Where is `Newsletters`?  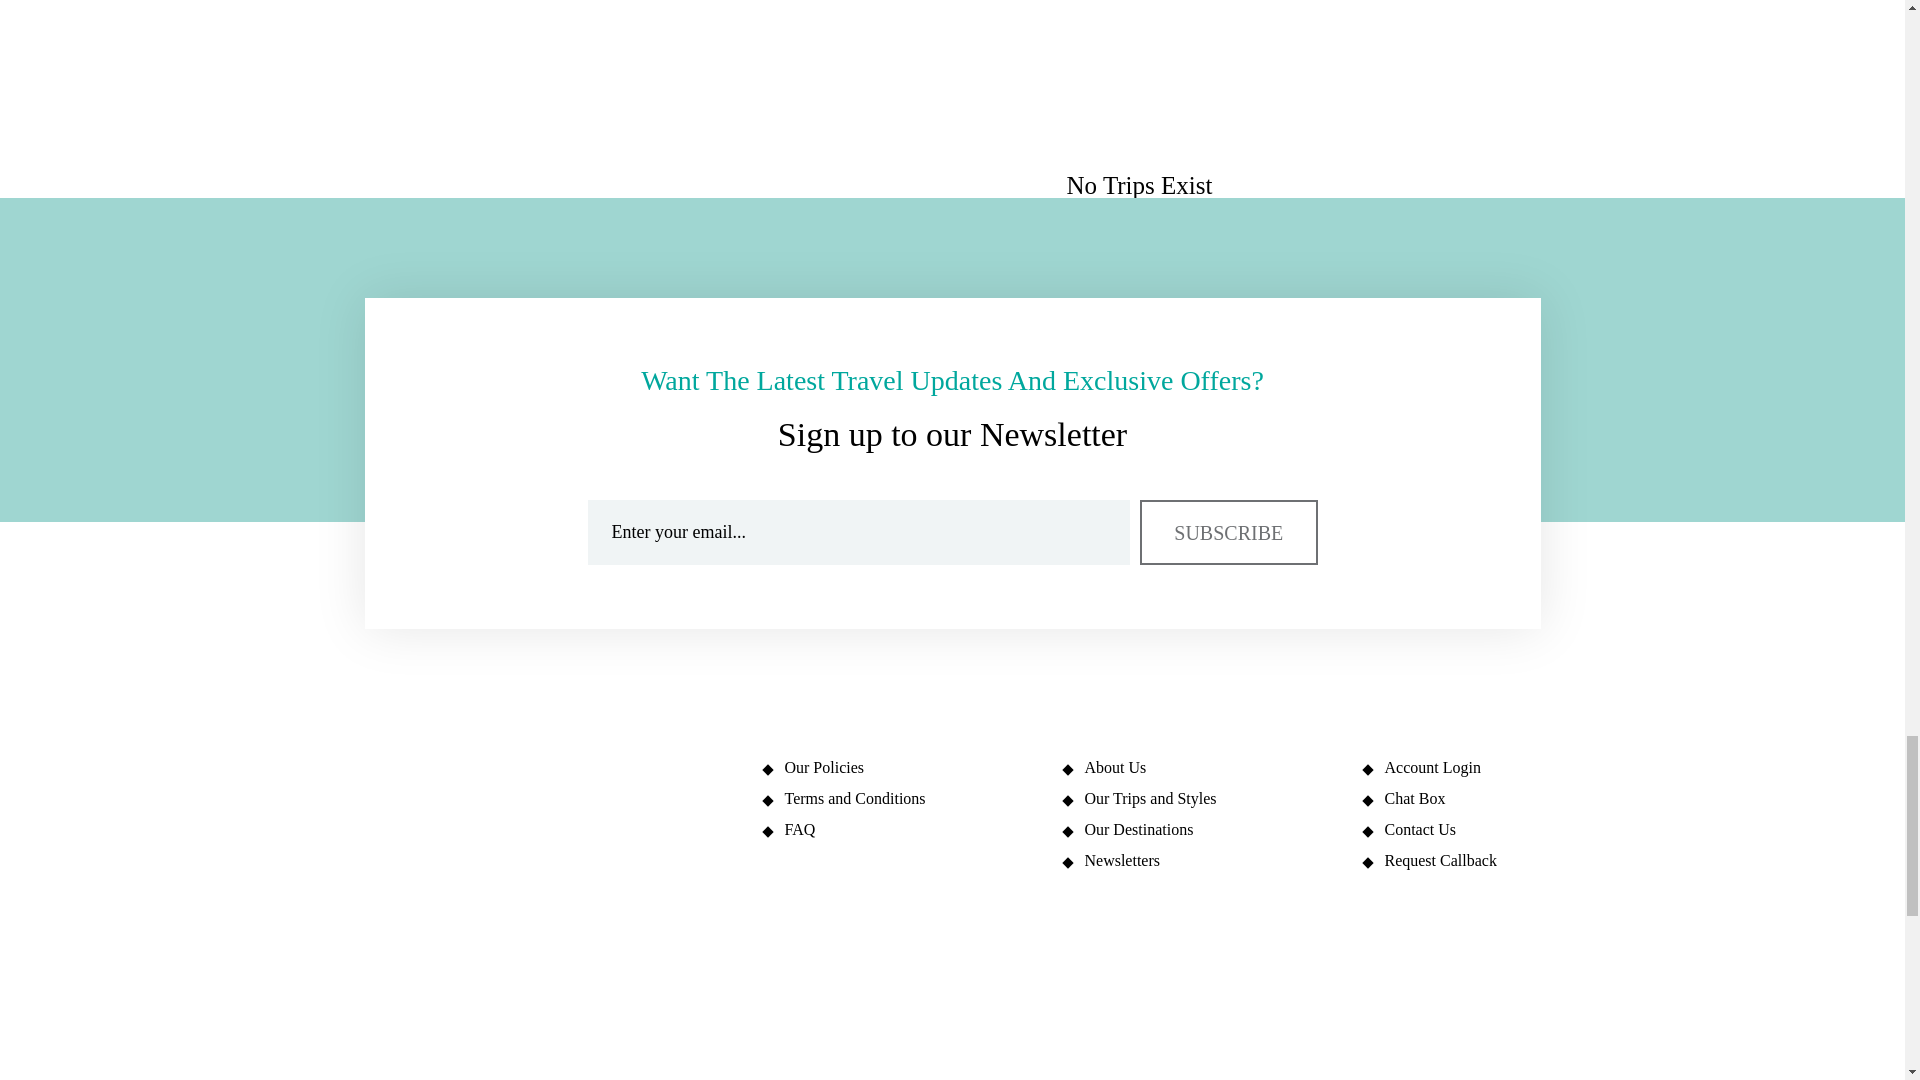
Newsletters is located at coordinates (1202, 861).